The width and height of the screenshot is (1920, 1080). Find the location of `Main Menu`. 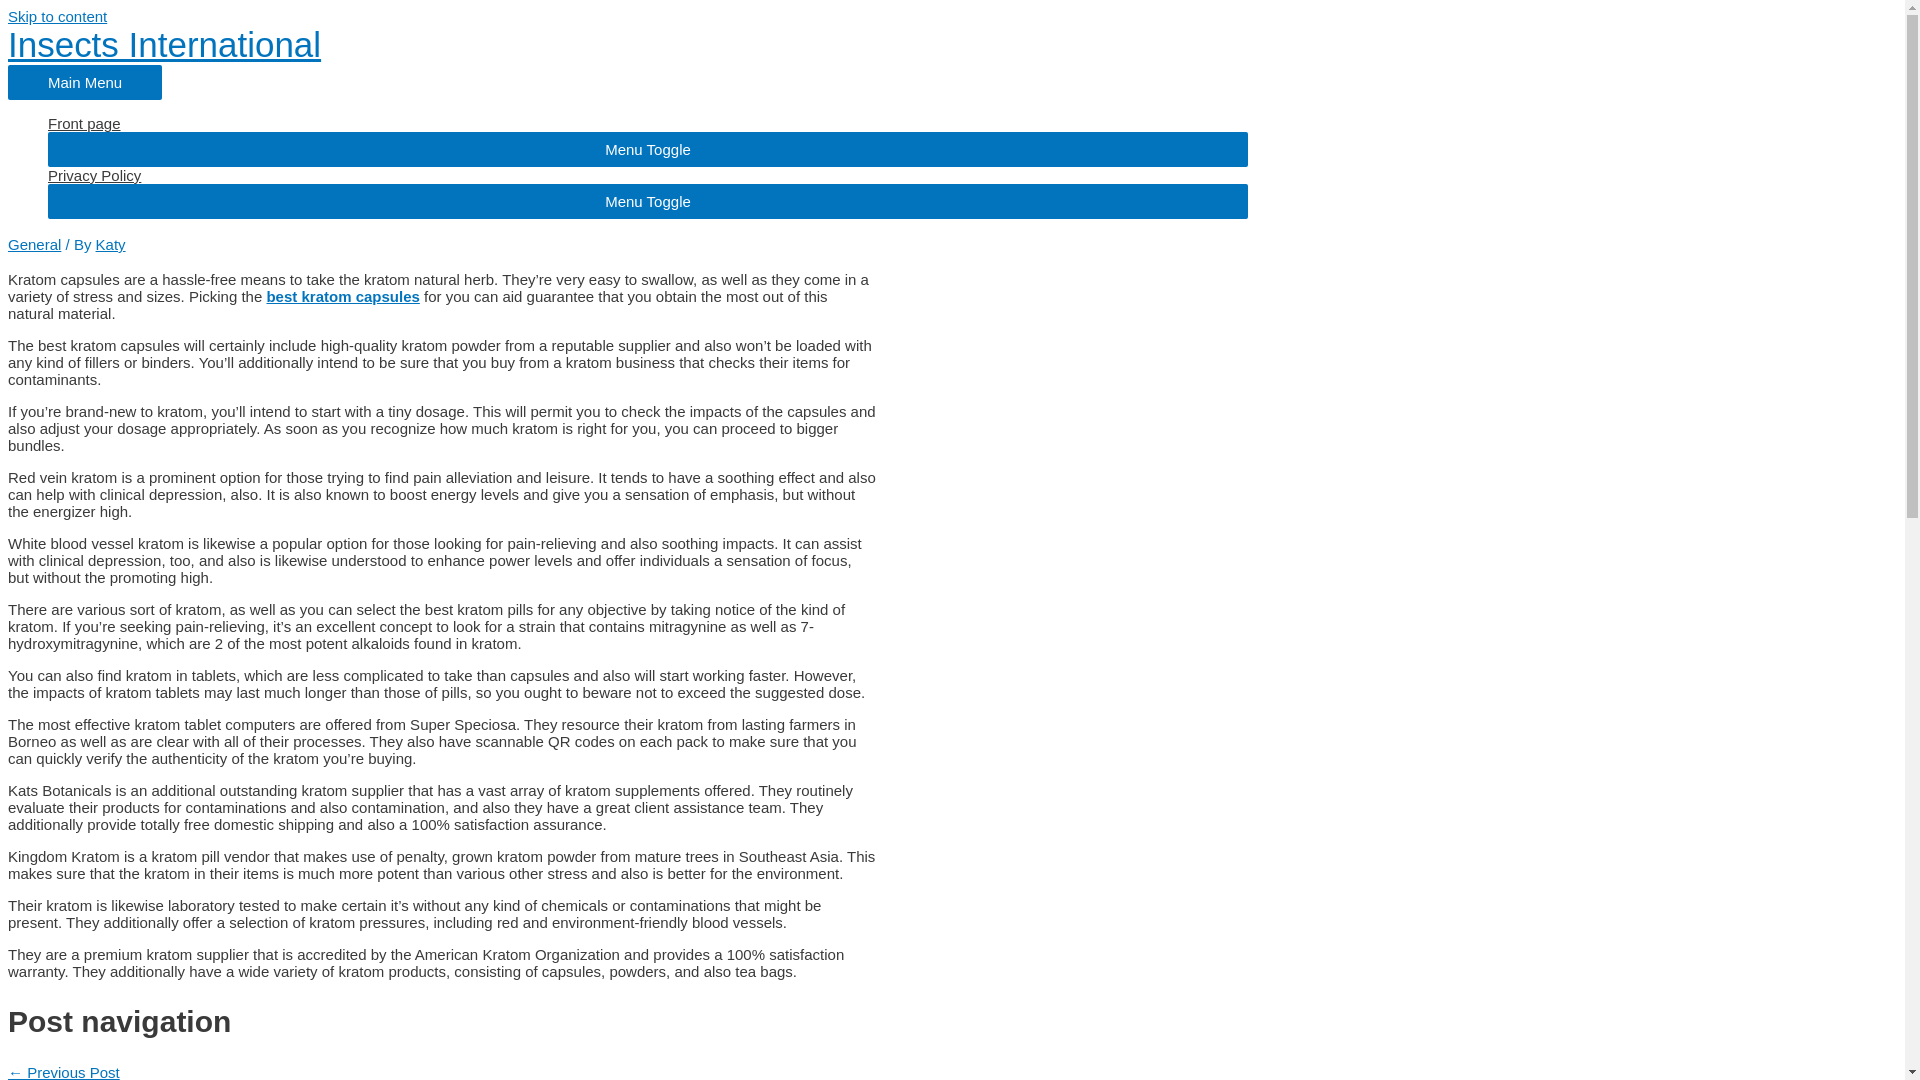

Main Menu is located at coordinates (84, 82).